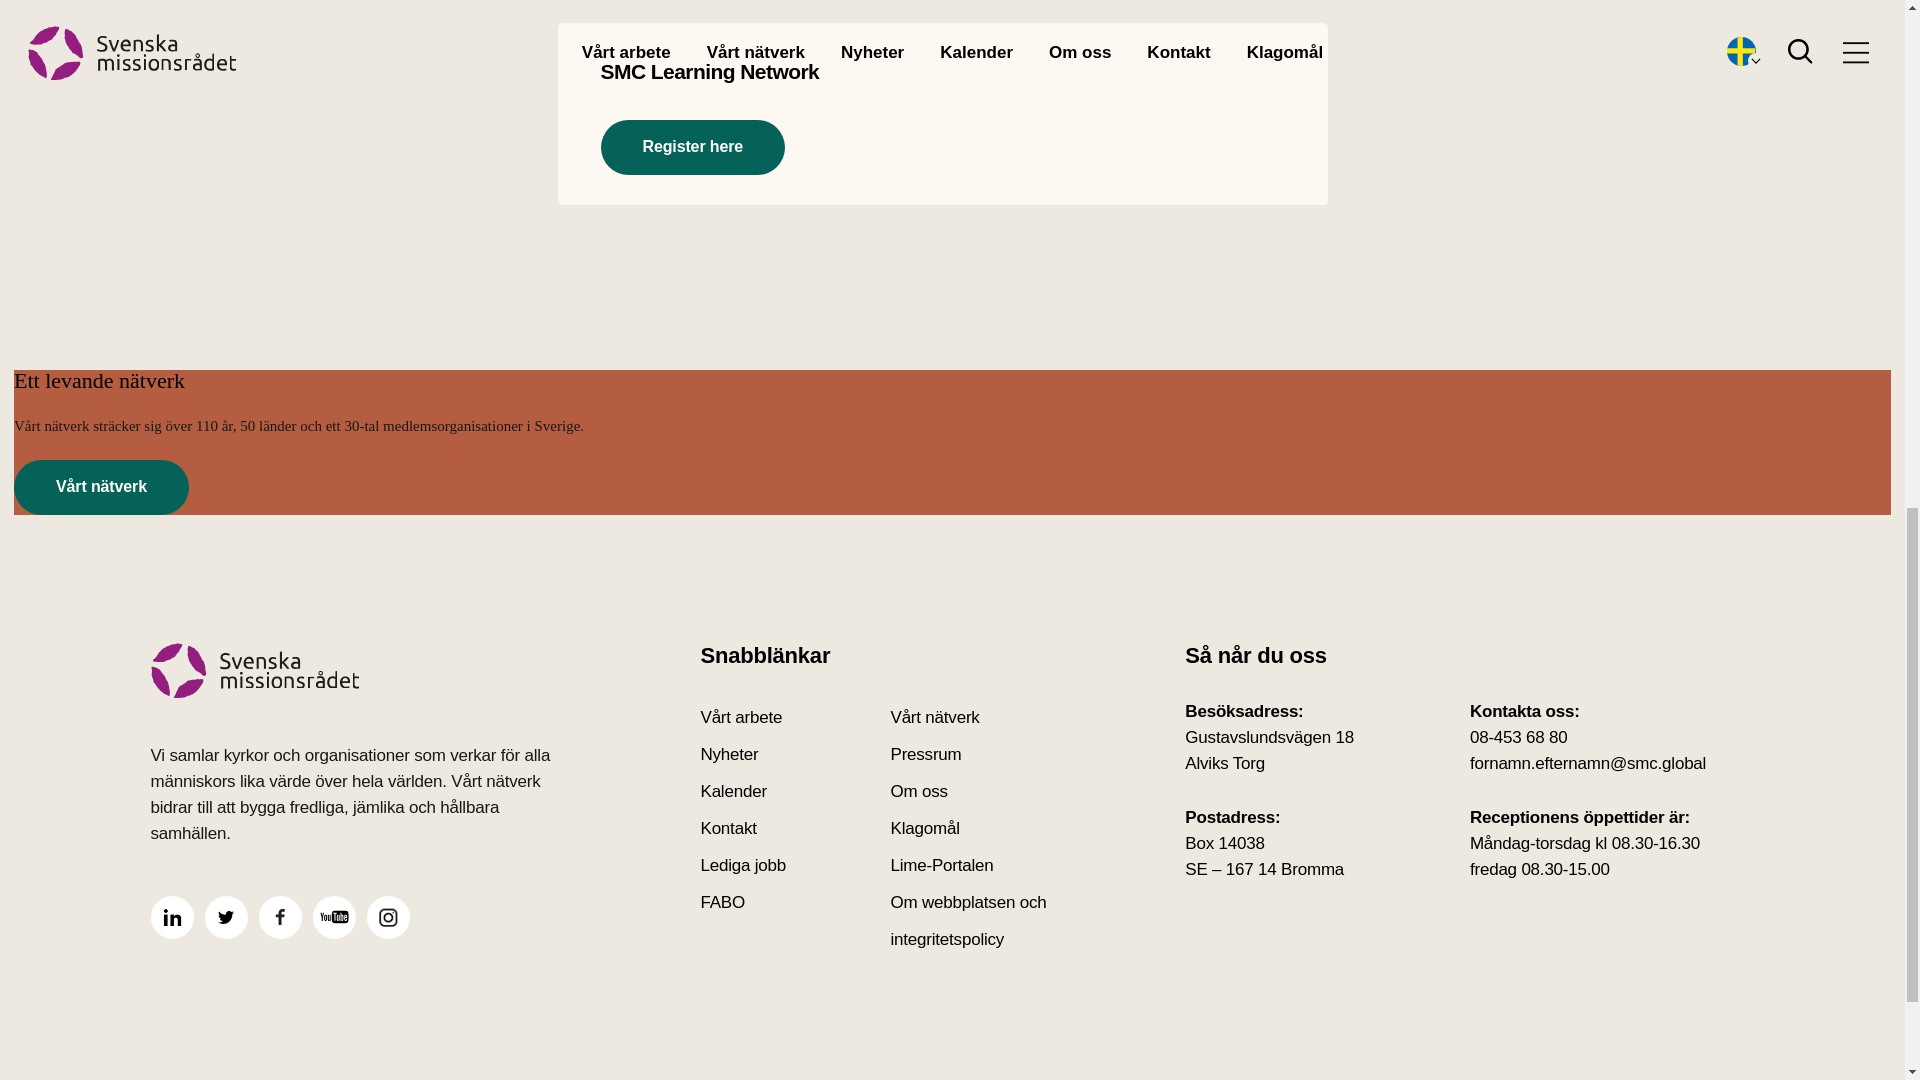 Image resolution: width=1920 pixels, height=1080 pixels. I want to click on Pressrum, so click(984, 754).